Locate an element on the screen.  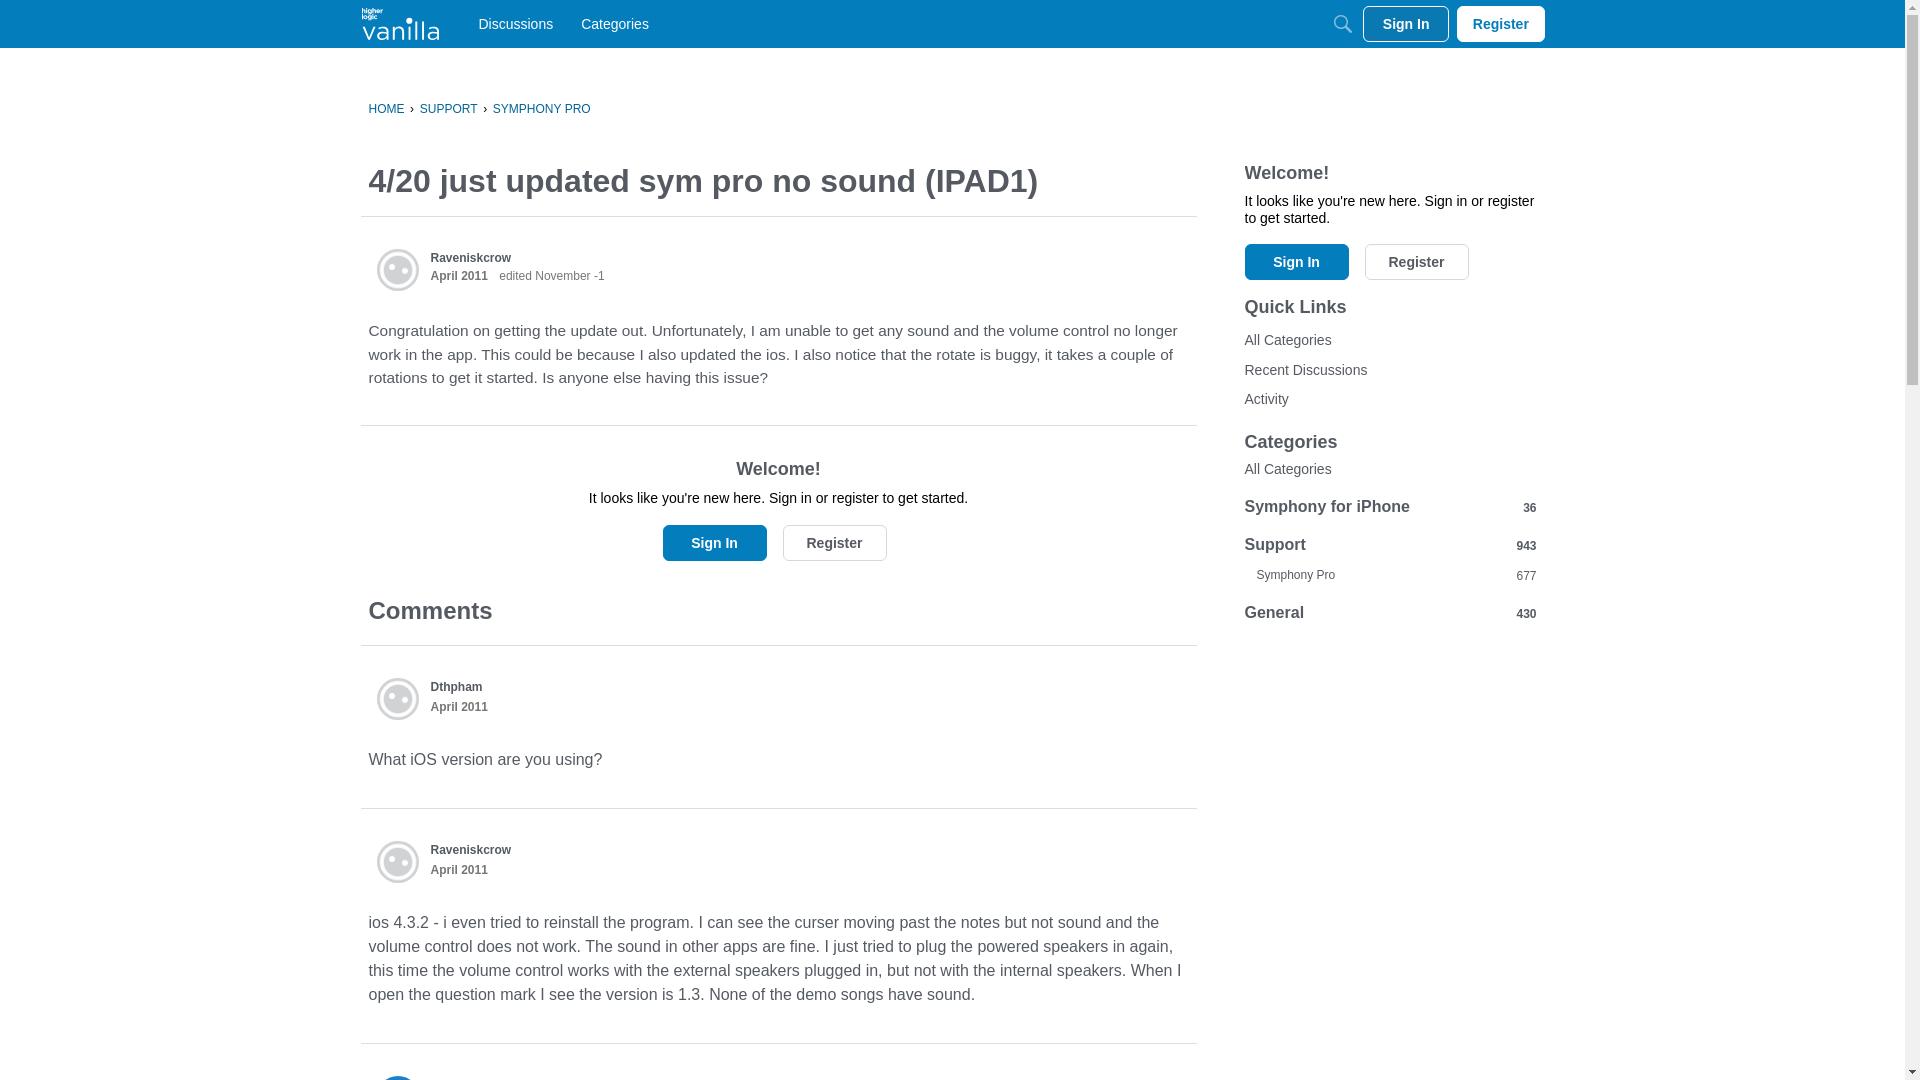
HOME is located at coordinates (386, 108).